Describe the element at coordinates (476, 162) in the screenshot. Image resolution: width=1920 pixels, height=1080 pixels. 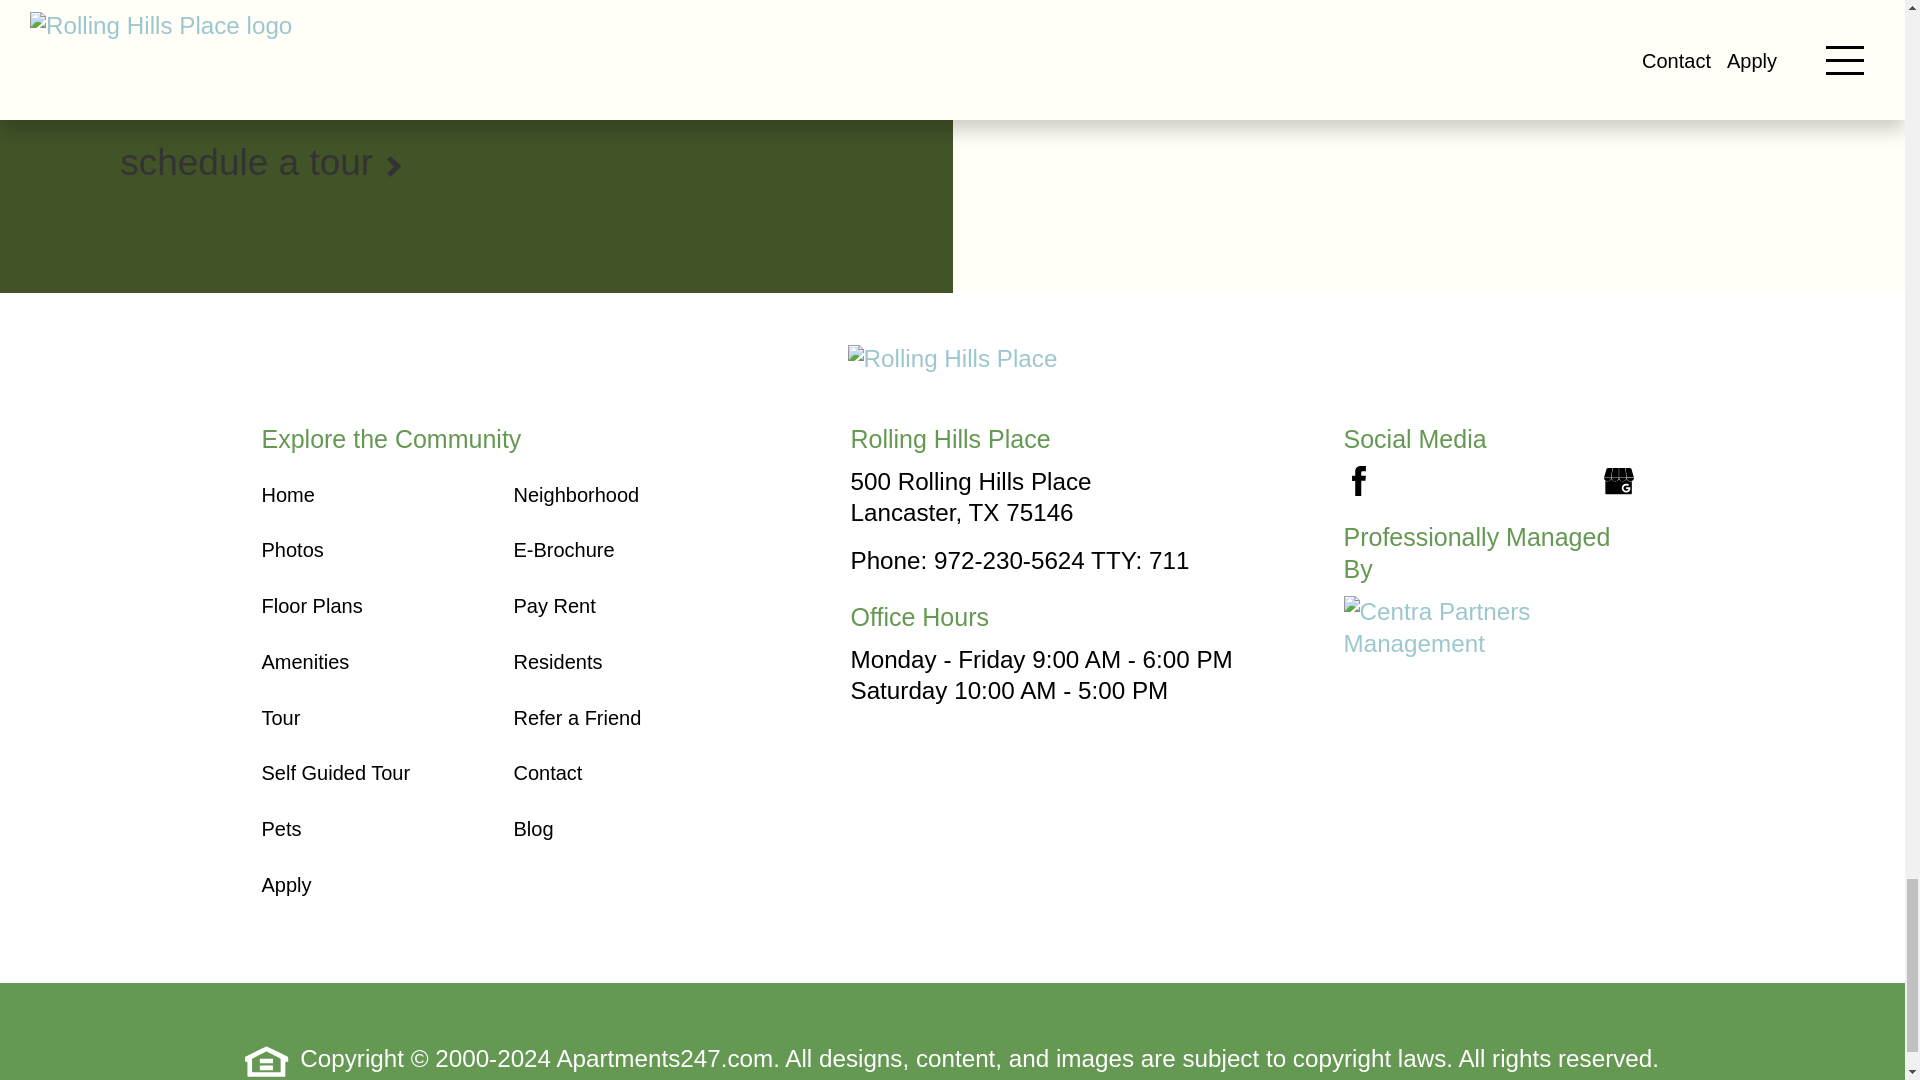
I see `schedule a tour` at that location.